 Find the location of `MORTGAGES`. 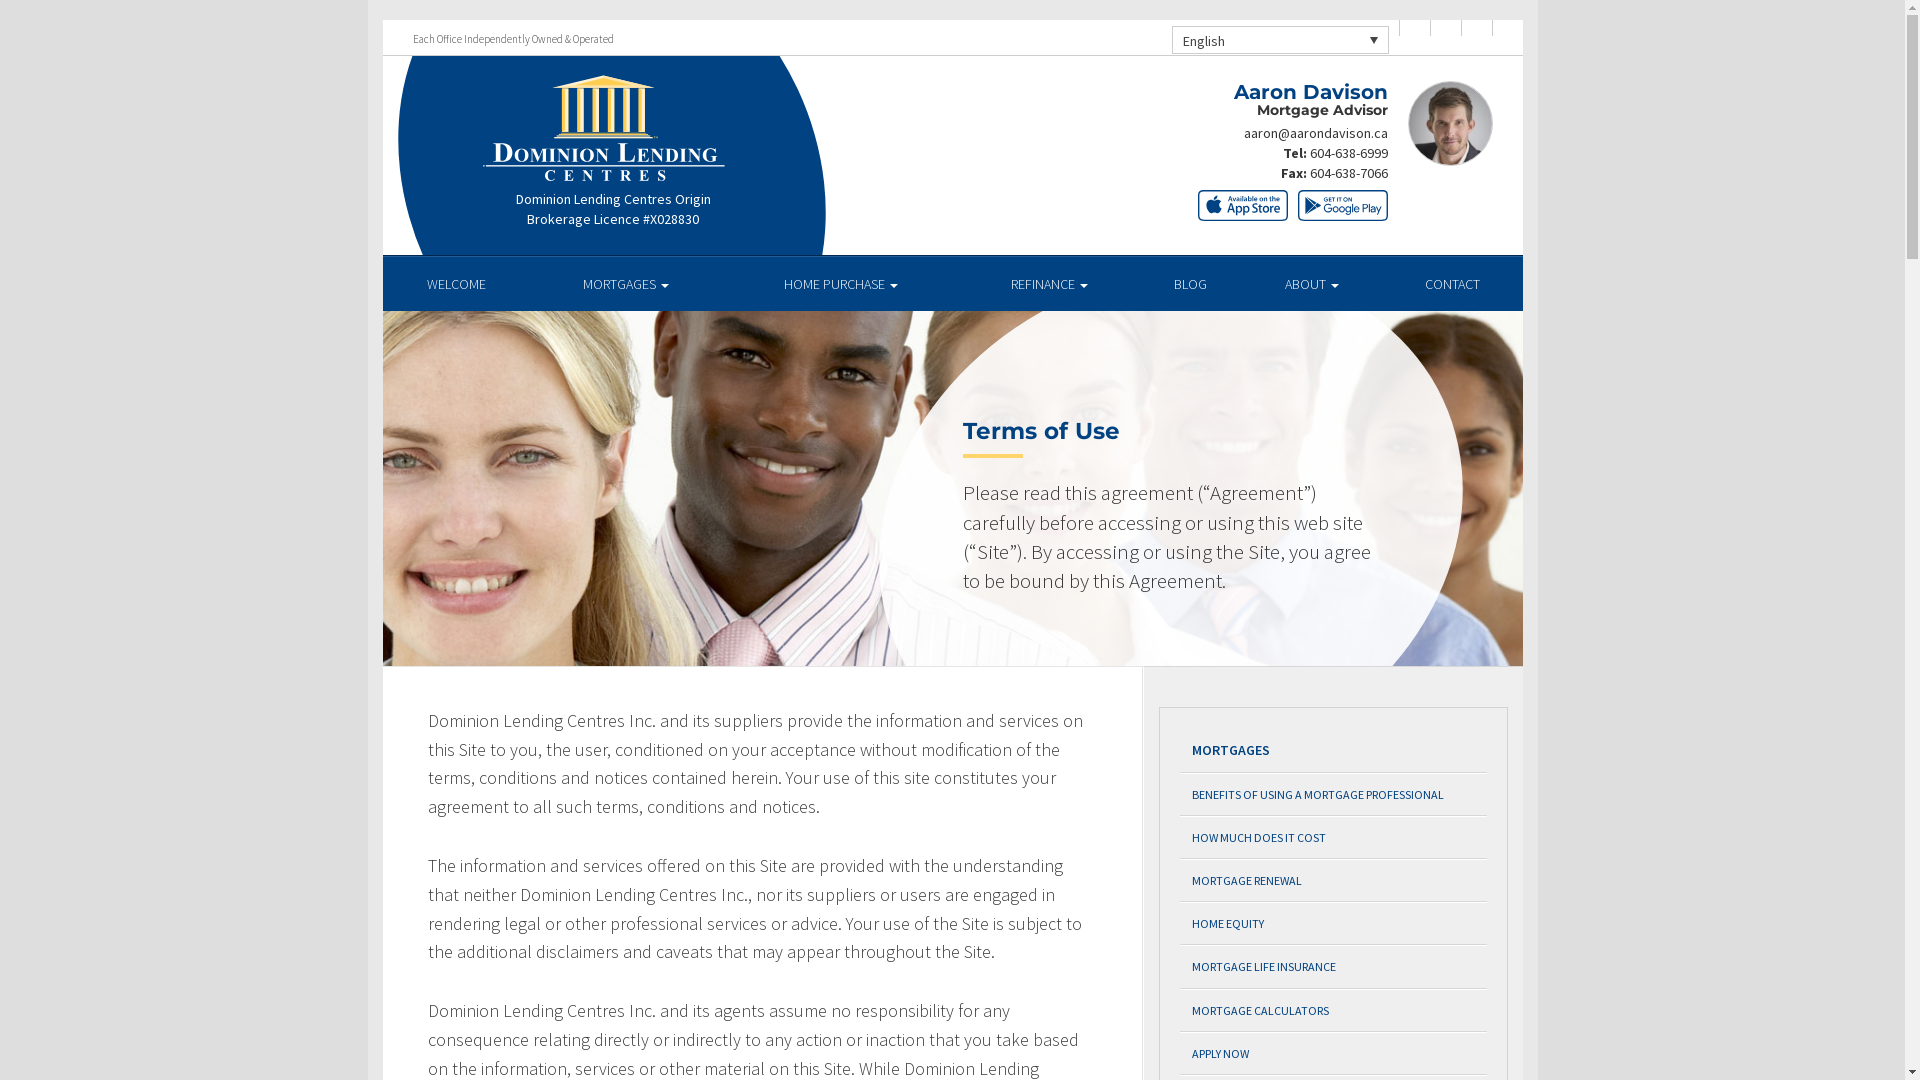

MORTGAGES is located at coordinates (1334, 750).